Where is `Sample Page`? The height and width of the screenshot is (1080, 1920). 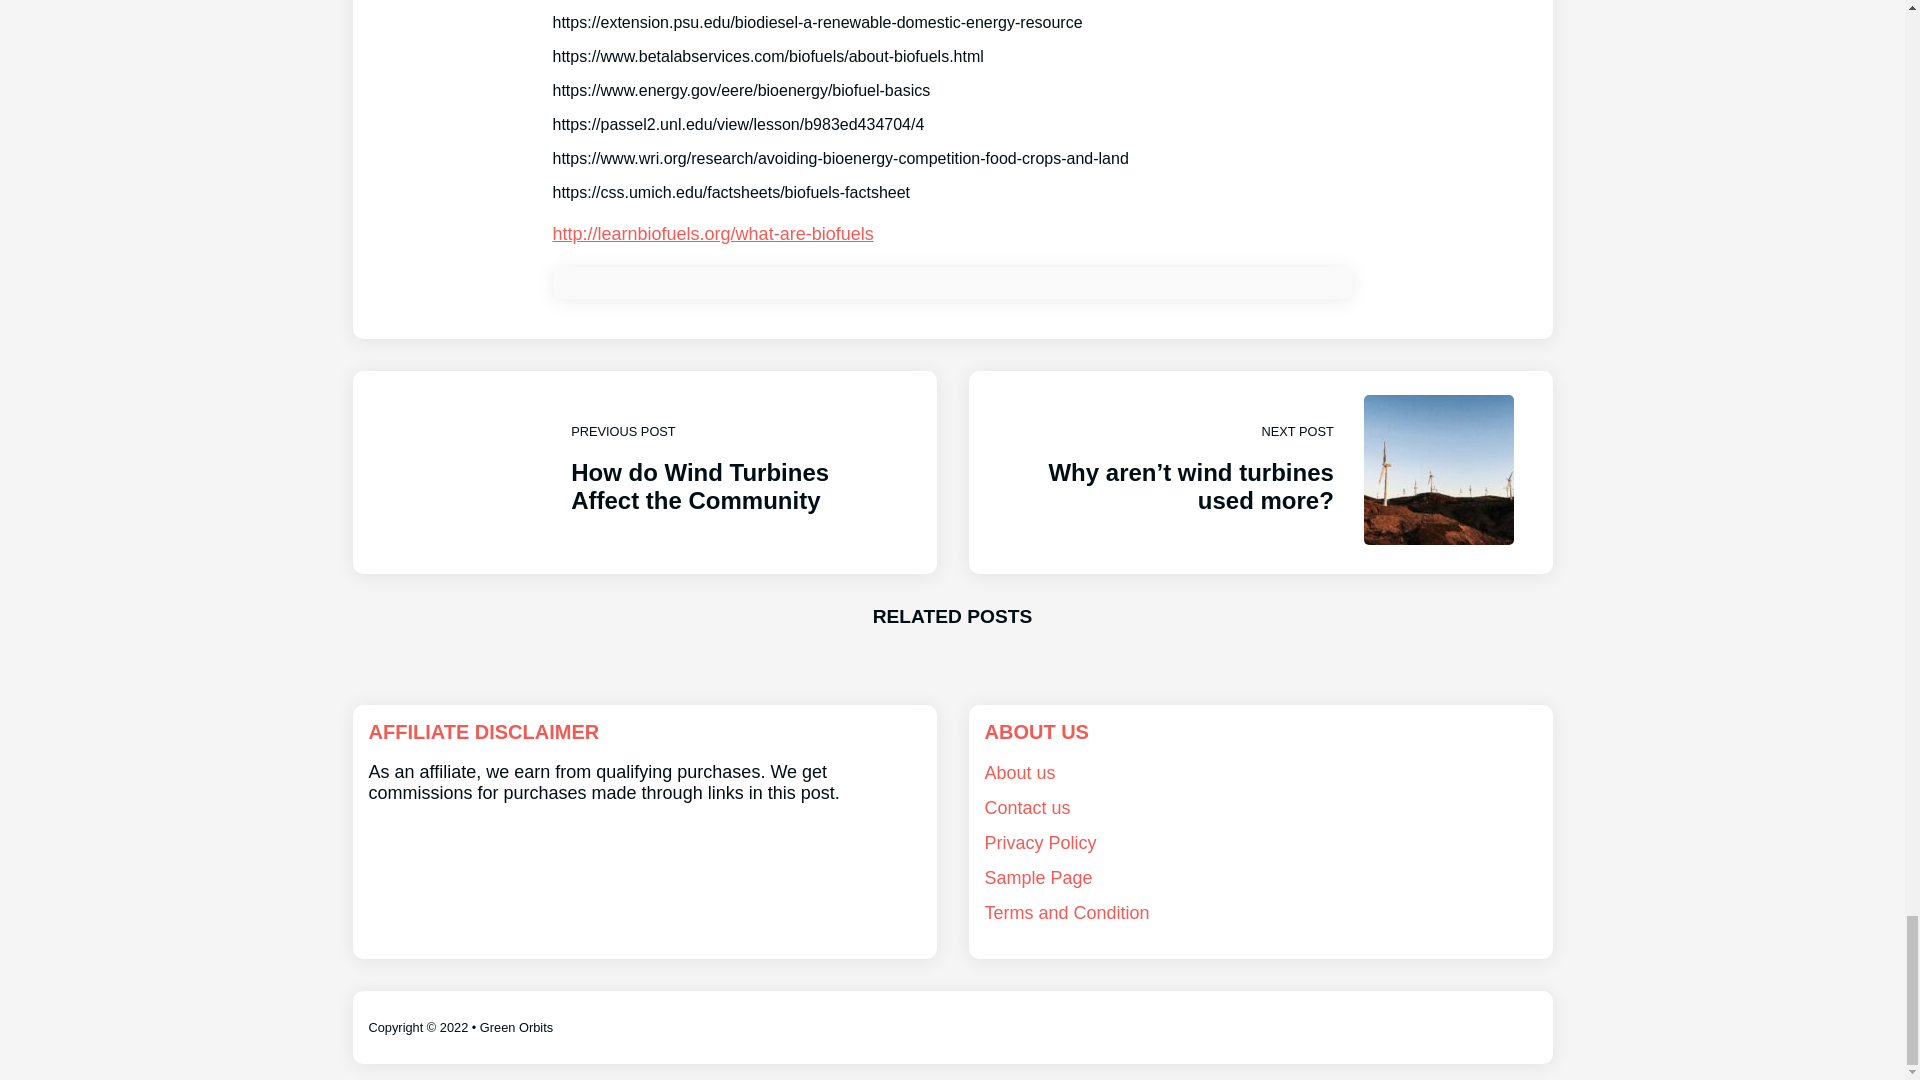 Sample Page is located at coordinates (1038, 878).